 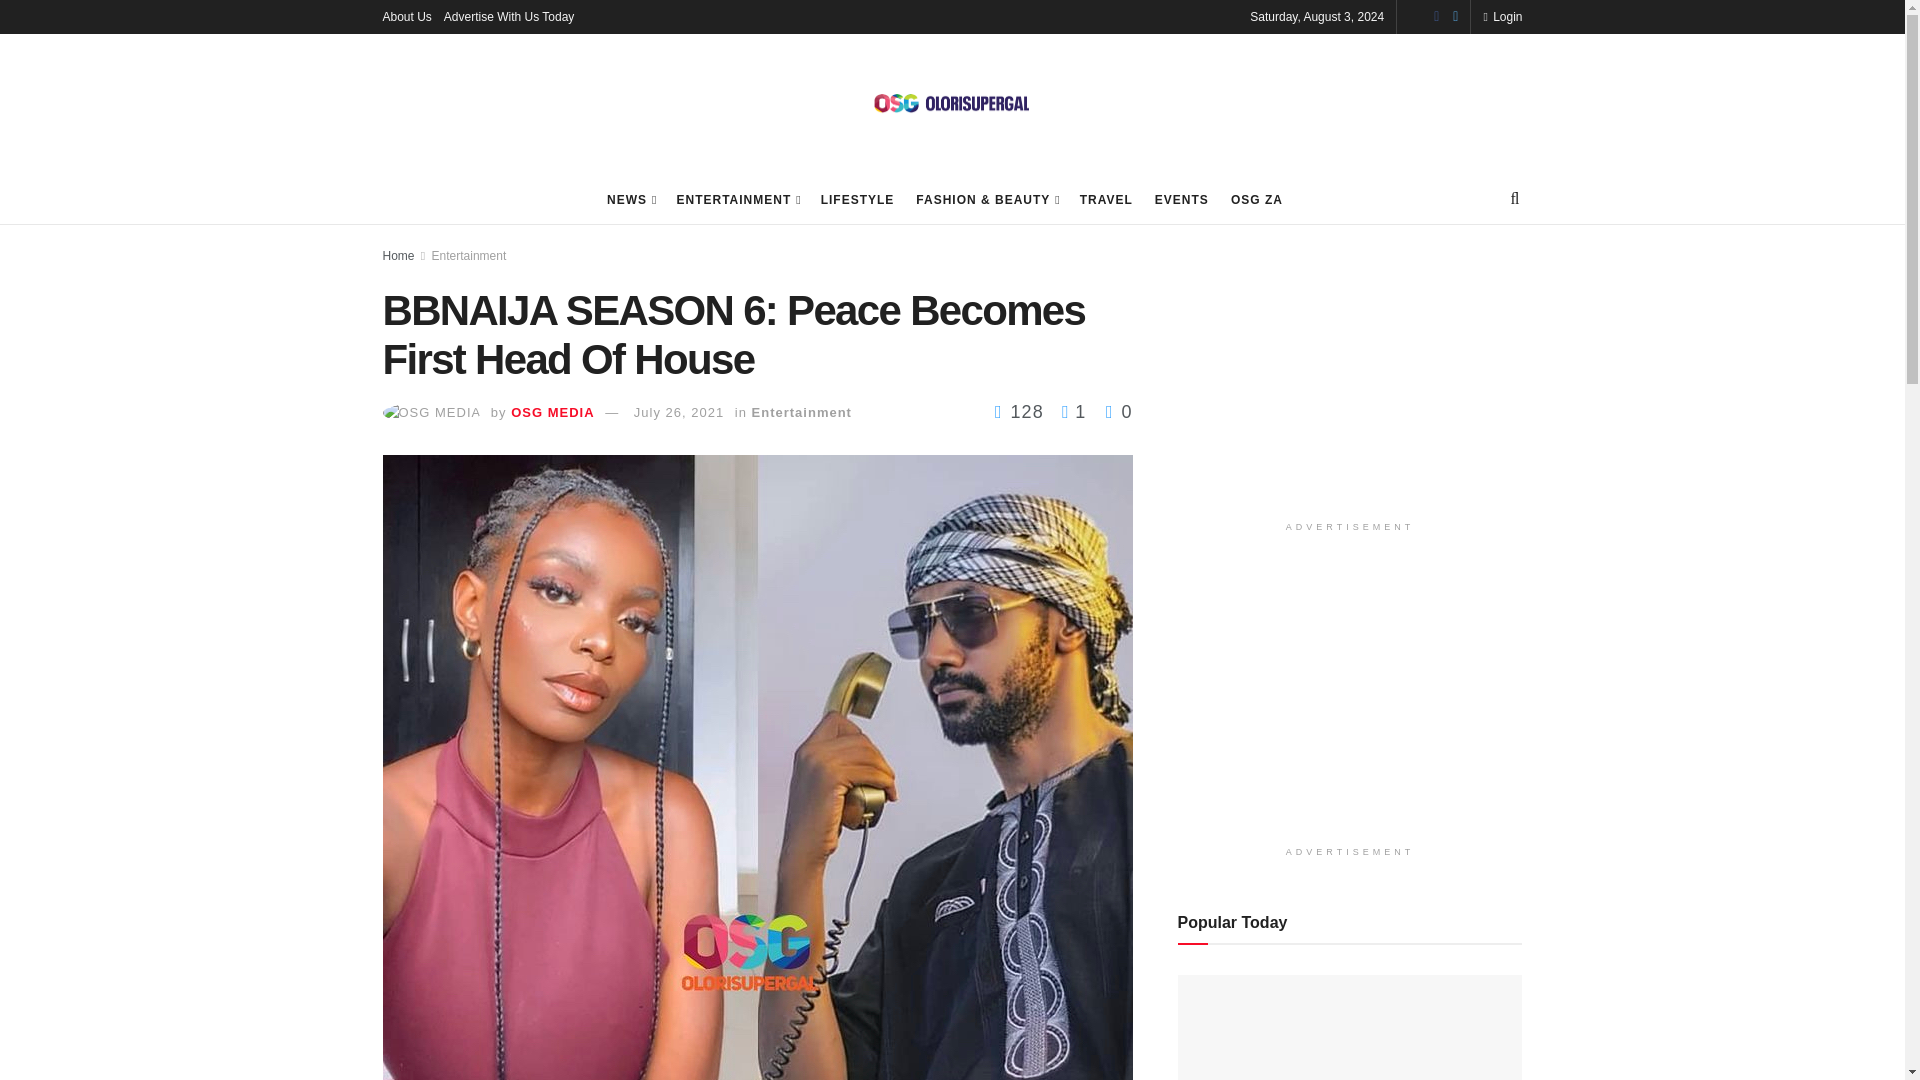 What do you see at coordinates (1182, 199) in the screenshot?
I see `EVENTS` at bounding box center [1182, 199].